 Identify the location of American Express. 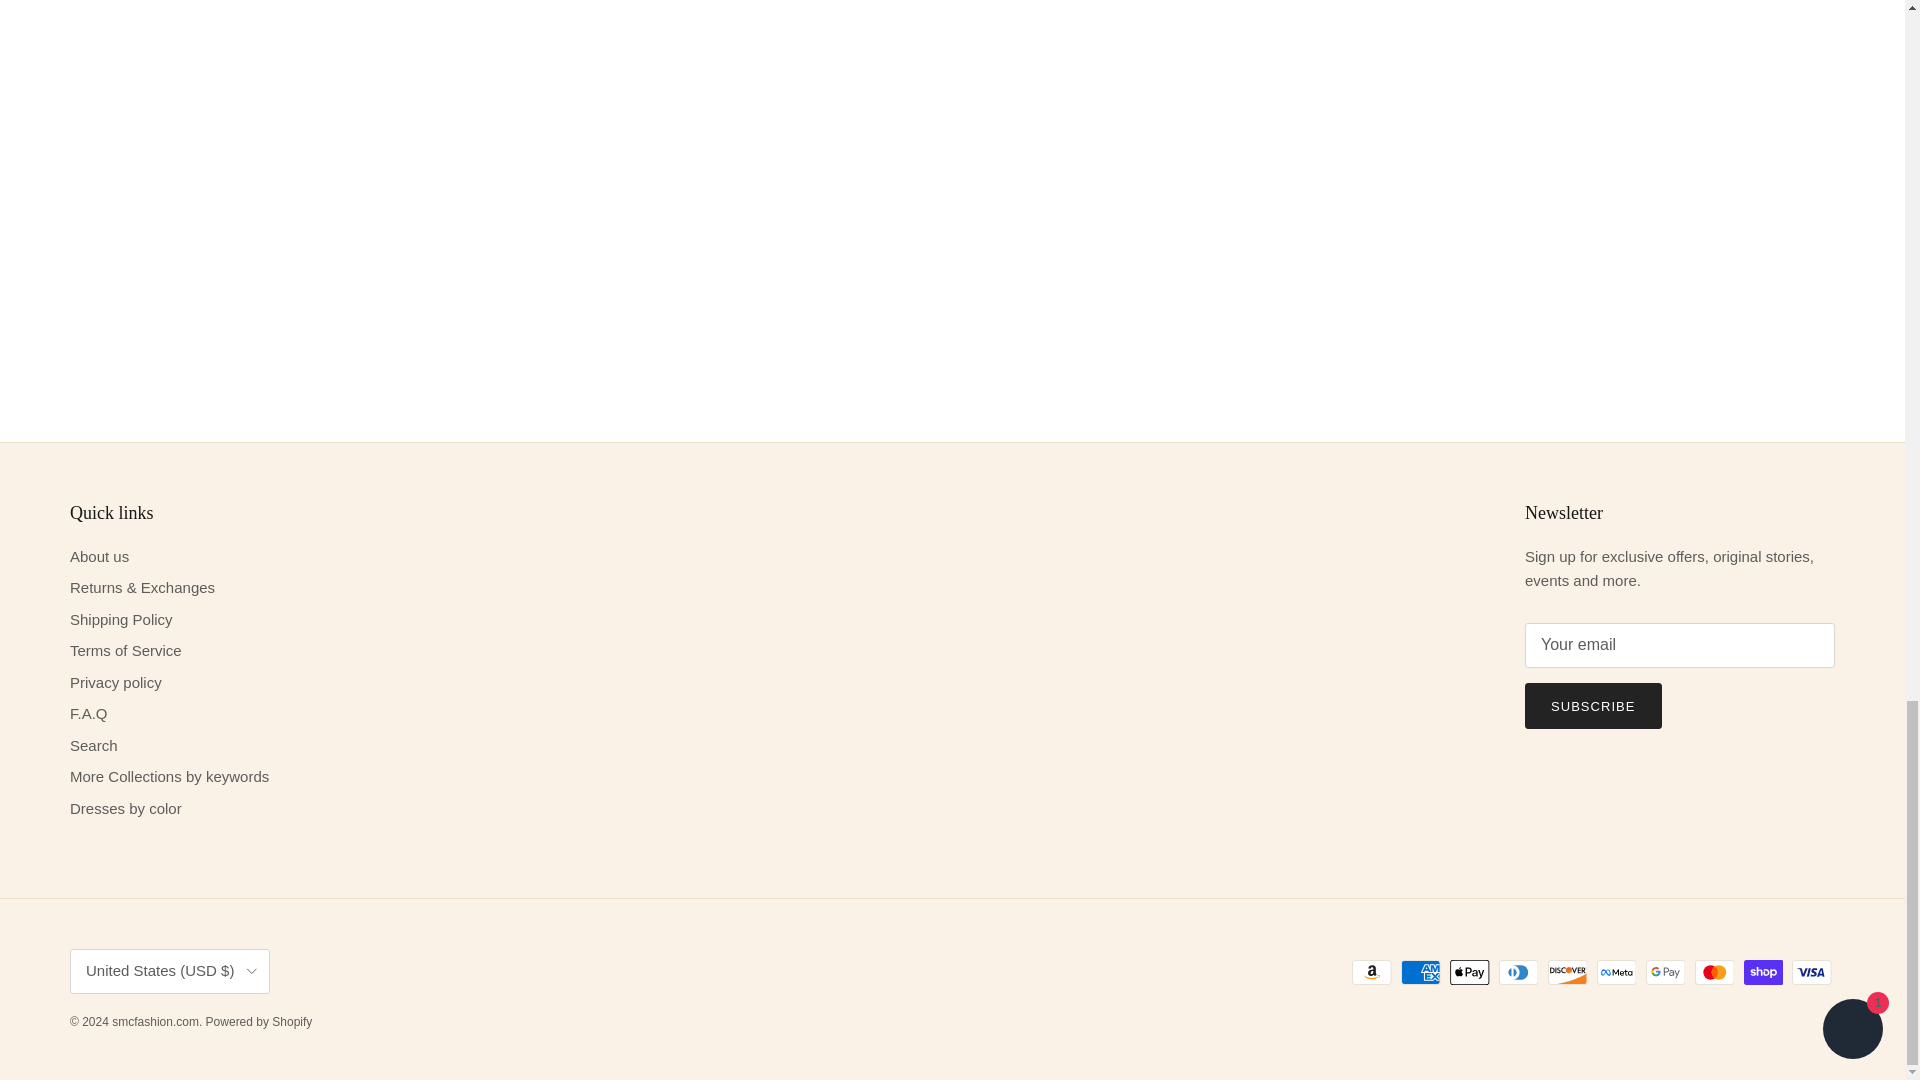
(1420, 972).